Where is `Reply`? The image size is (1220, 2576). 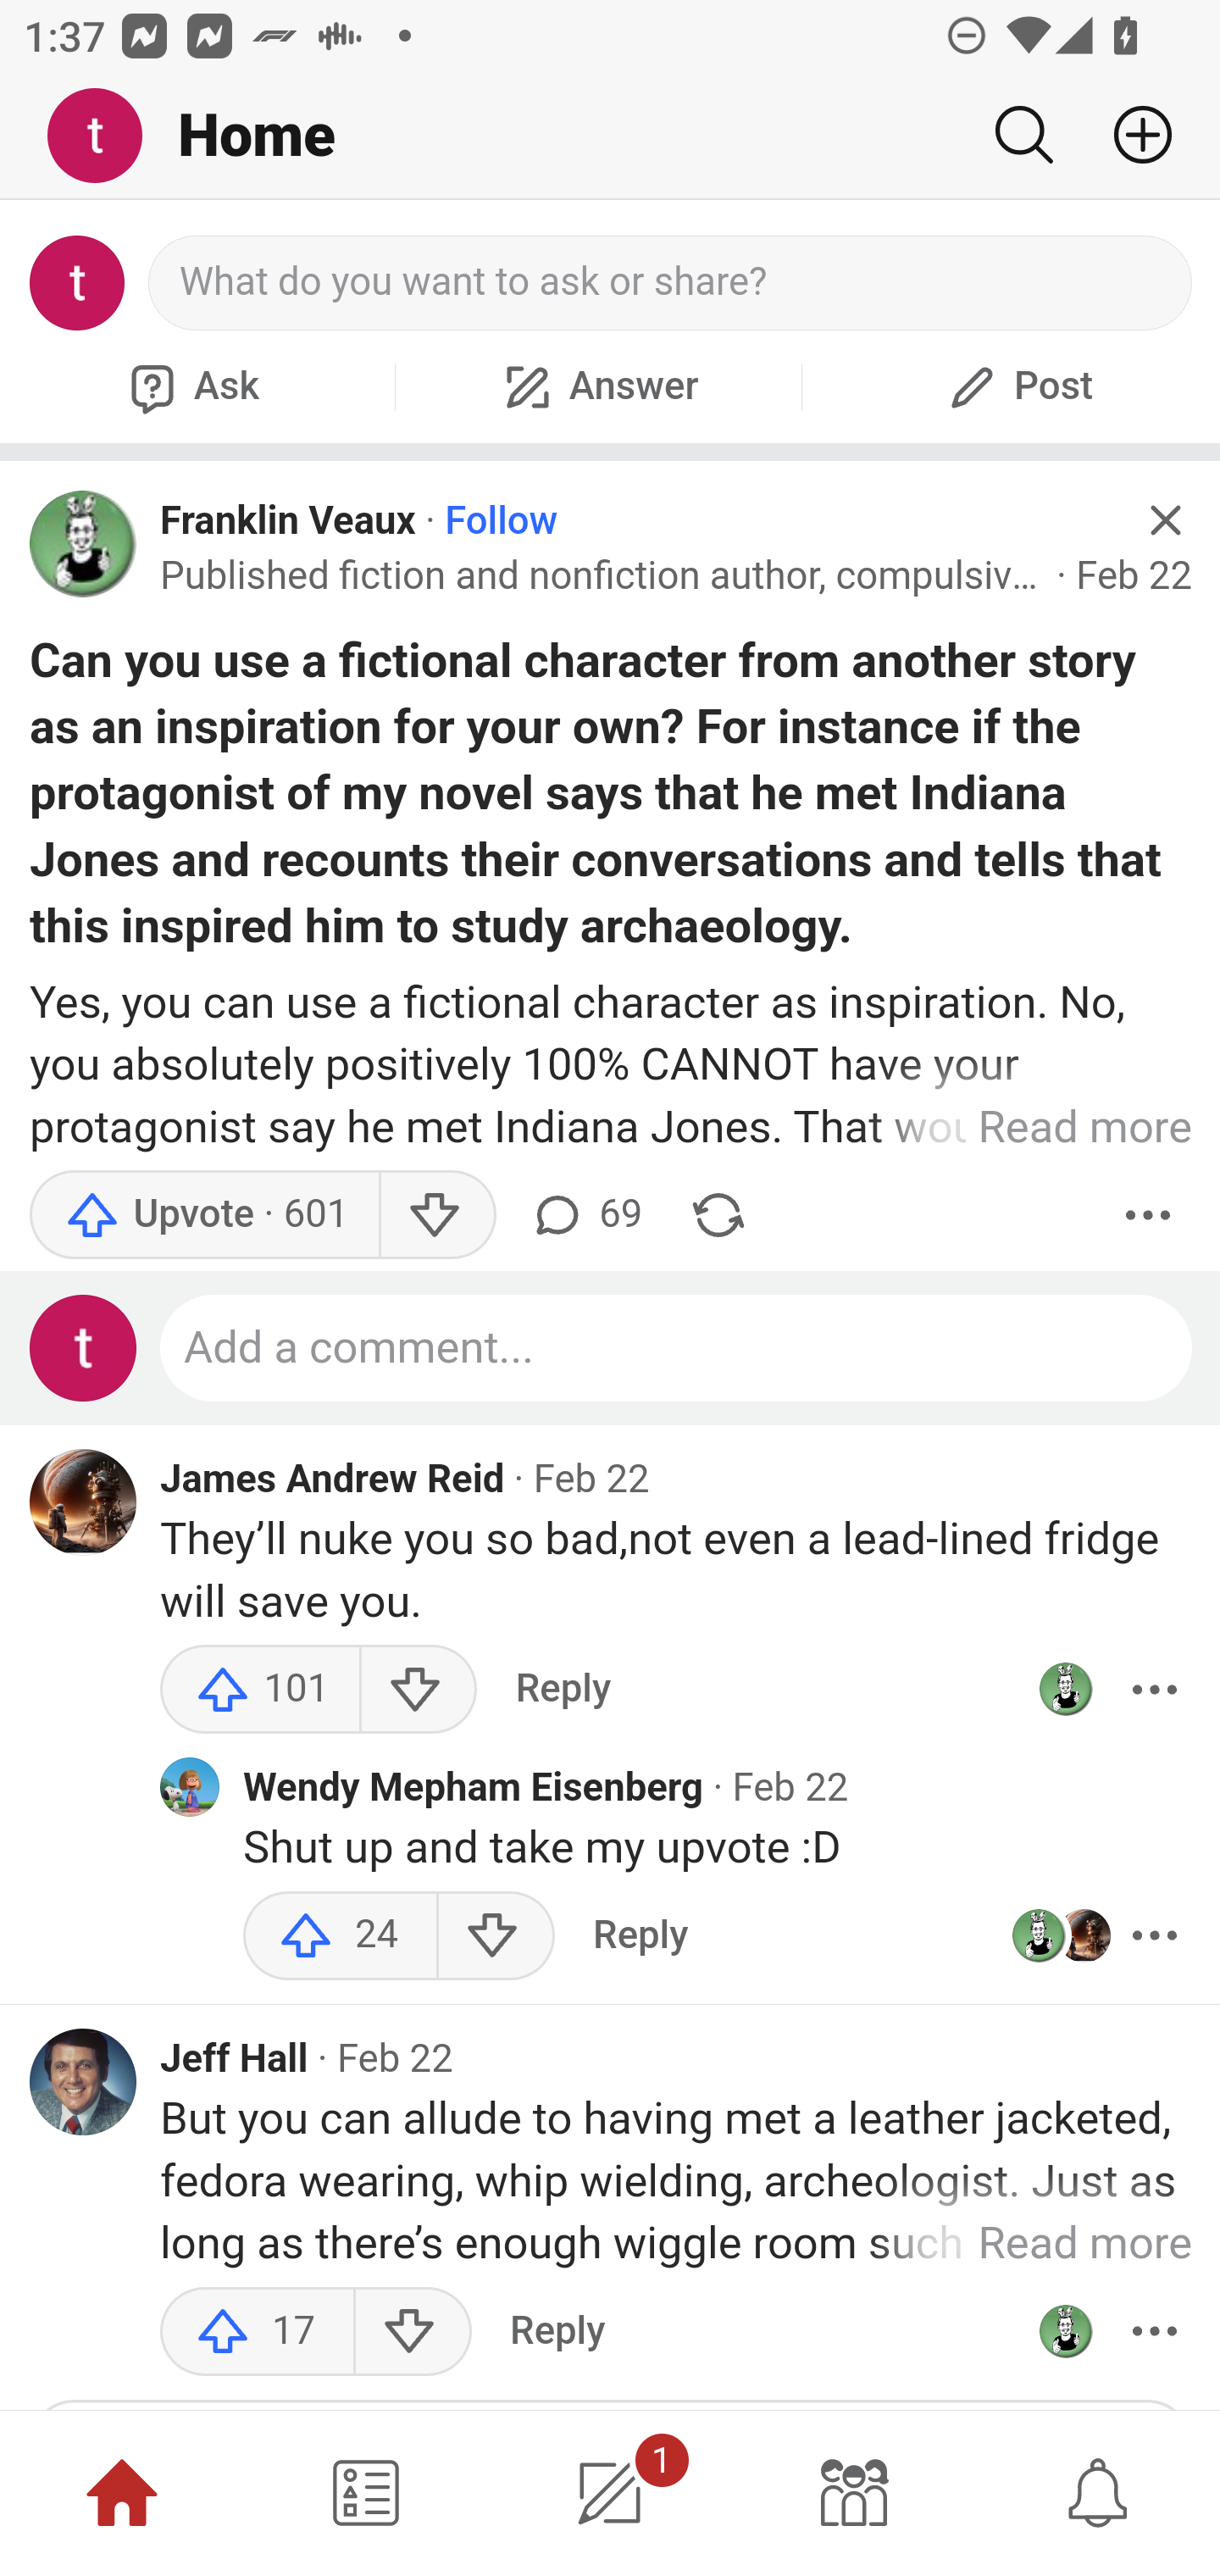 Reply is located at coordinates (563, 1690).